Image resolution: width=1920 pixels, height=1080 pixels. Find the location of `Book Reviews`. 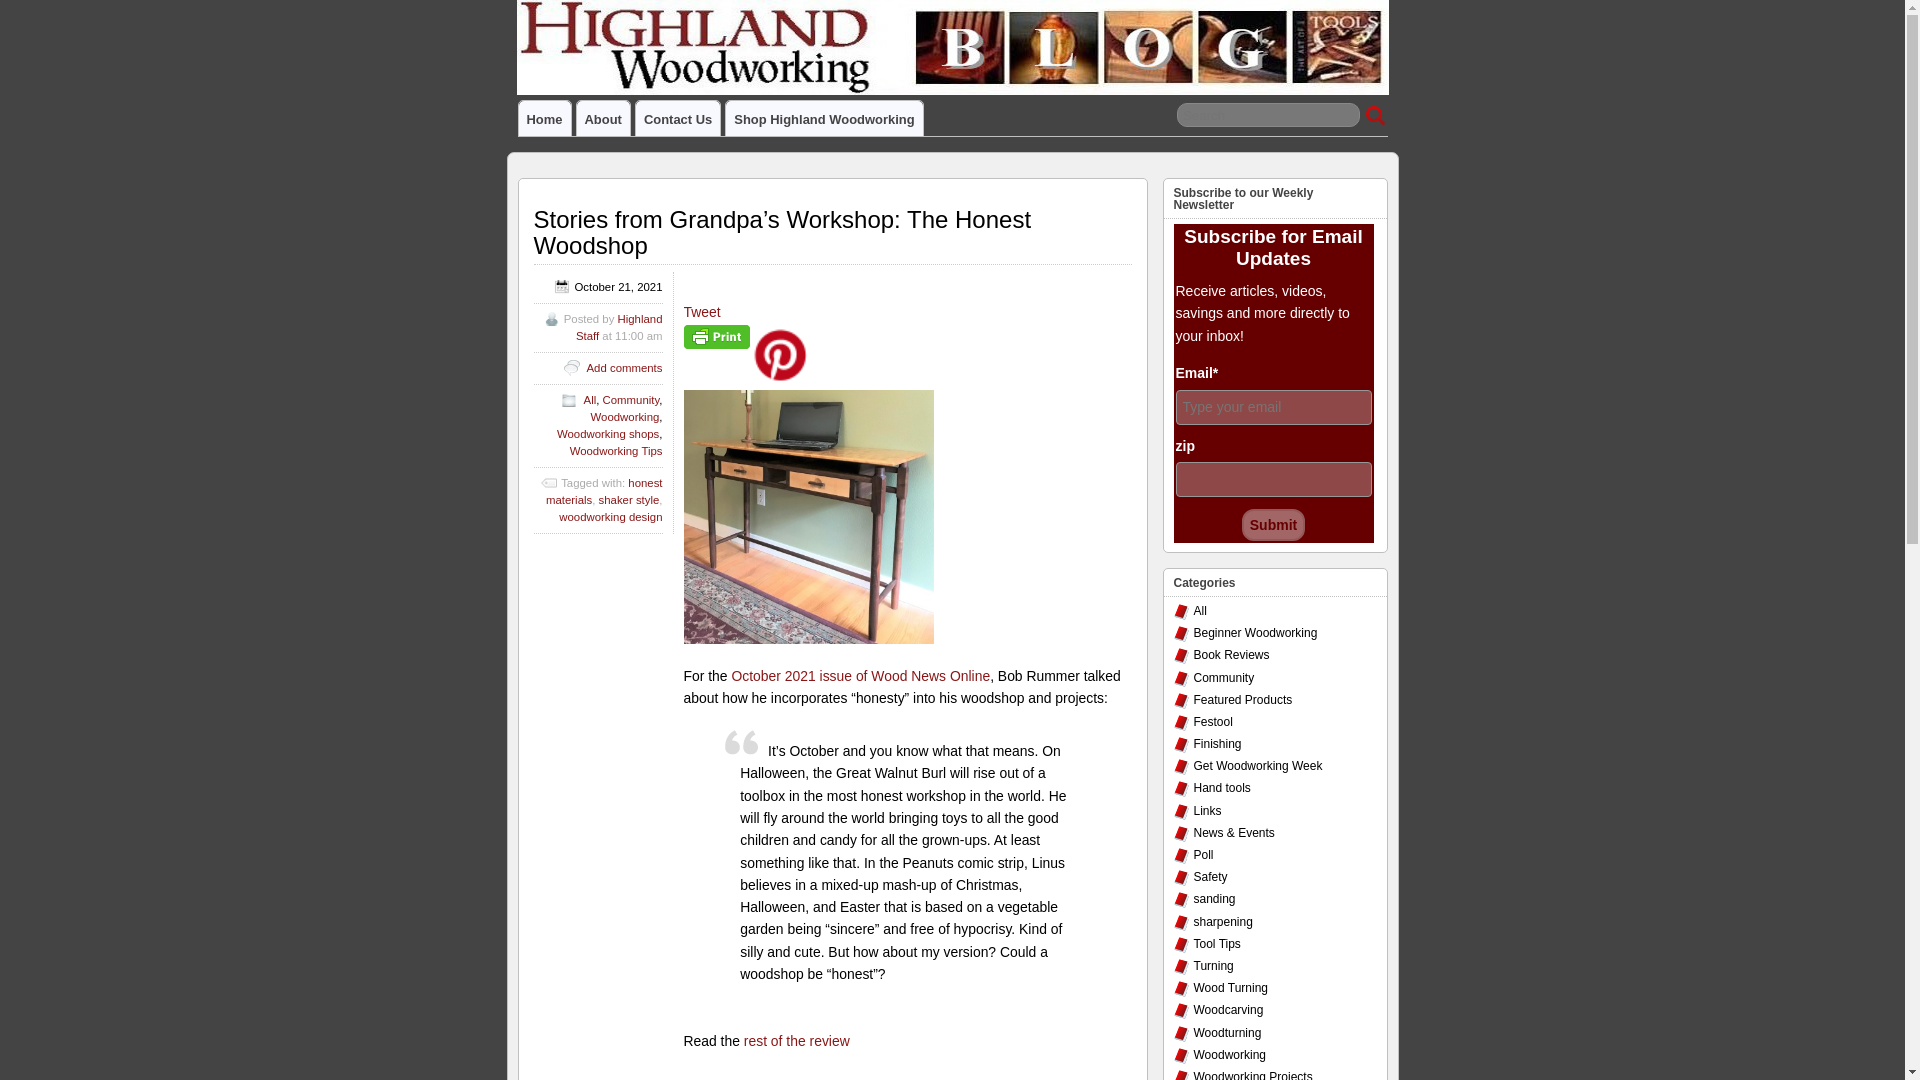

Book Reviews is located at coordinates (1232, 655).